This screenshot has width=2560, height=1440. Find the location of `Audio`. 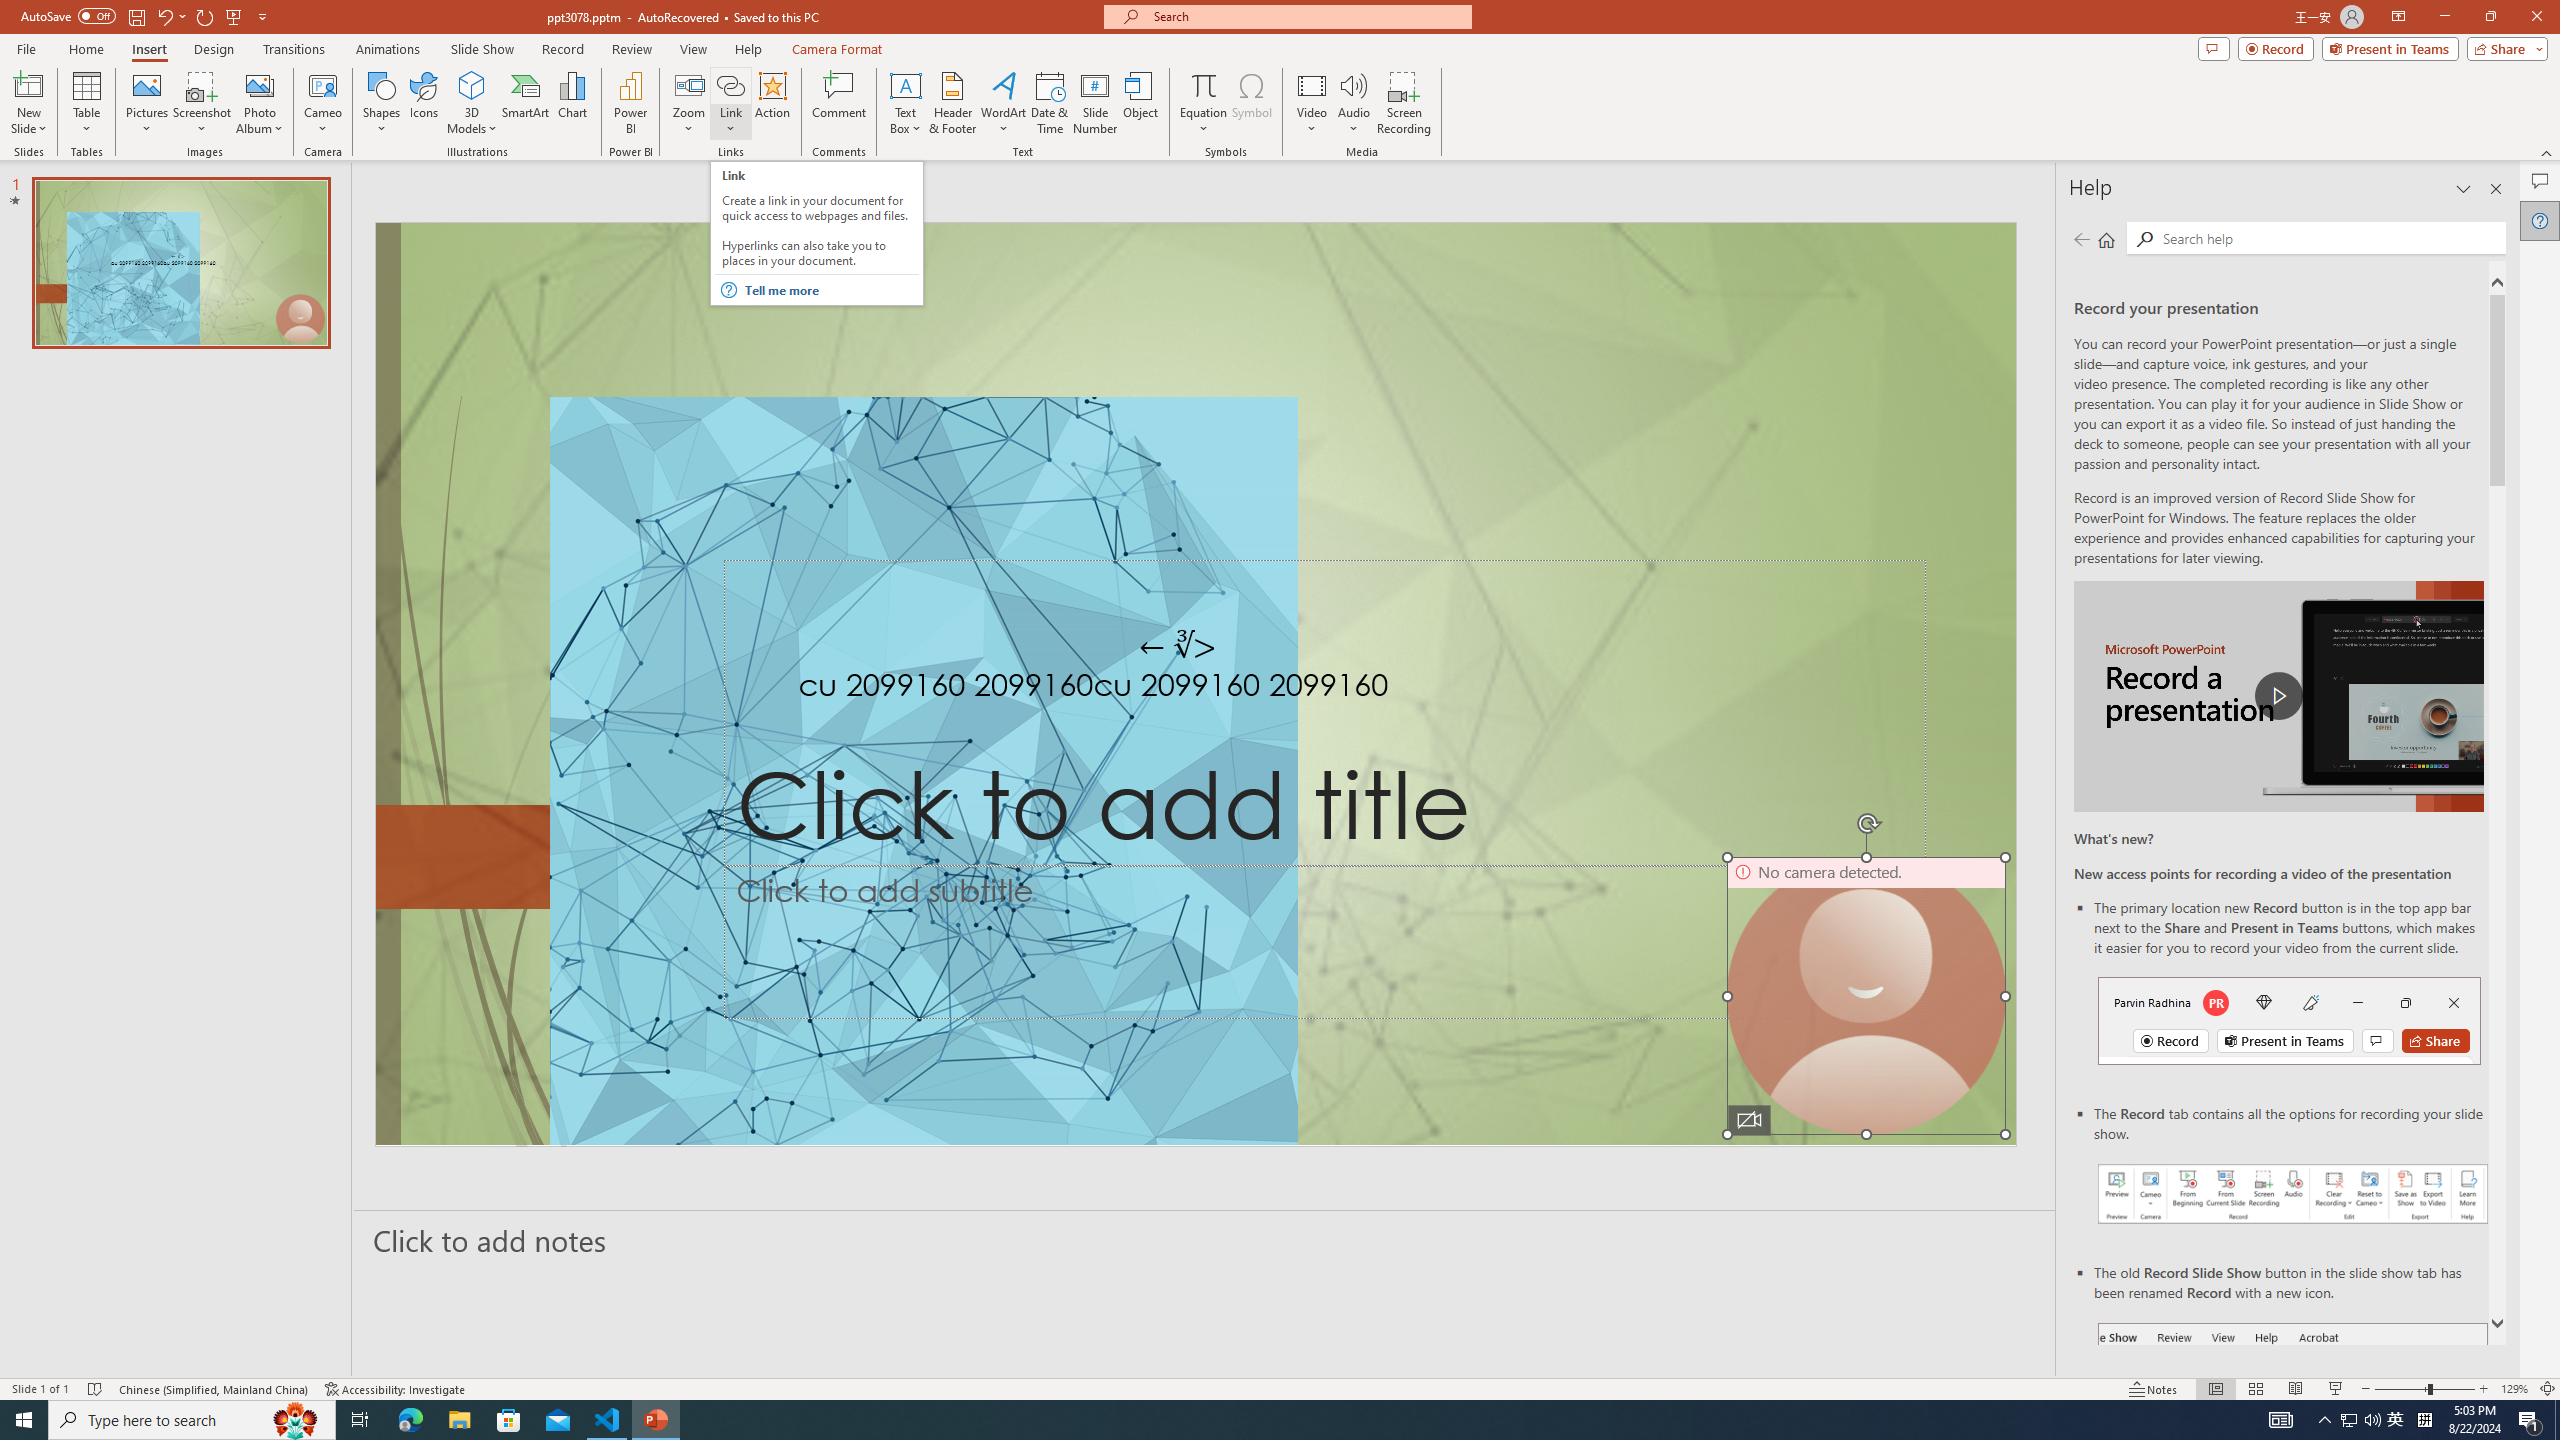

Audio is located at coordinates (1354, 103).